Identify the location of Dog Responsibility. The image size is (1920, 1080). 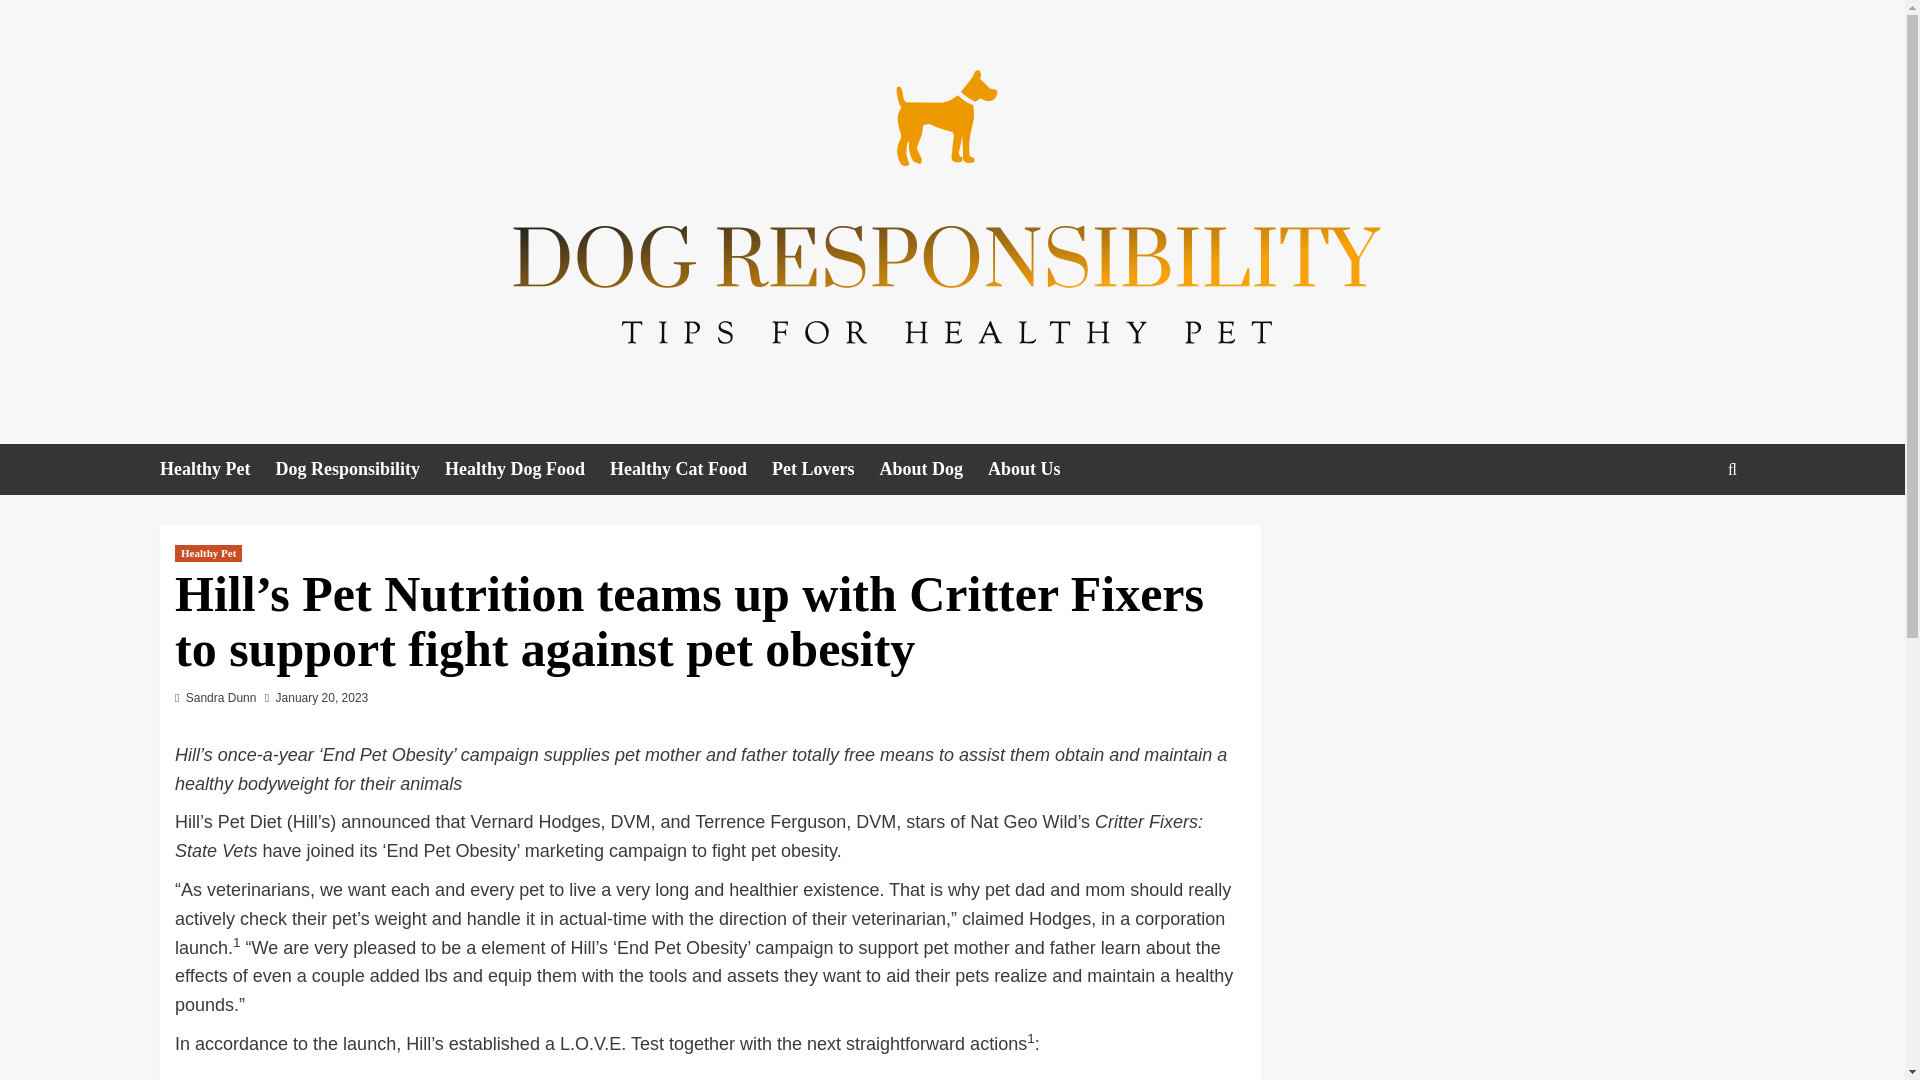
(360, 468).